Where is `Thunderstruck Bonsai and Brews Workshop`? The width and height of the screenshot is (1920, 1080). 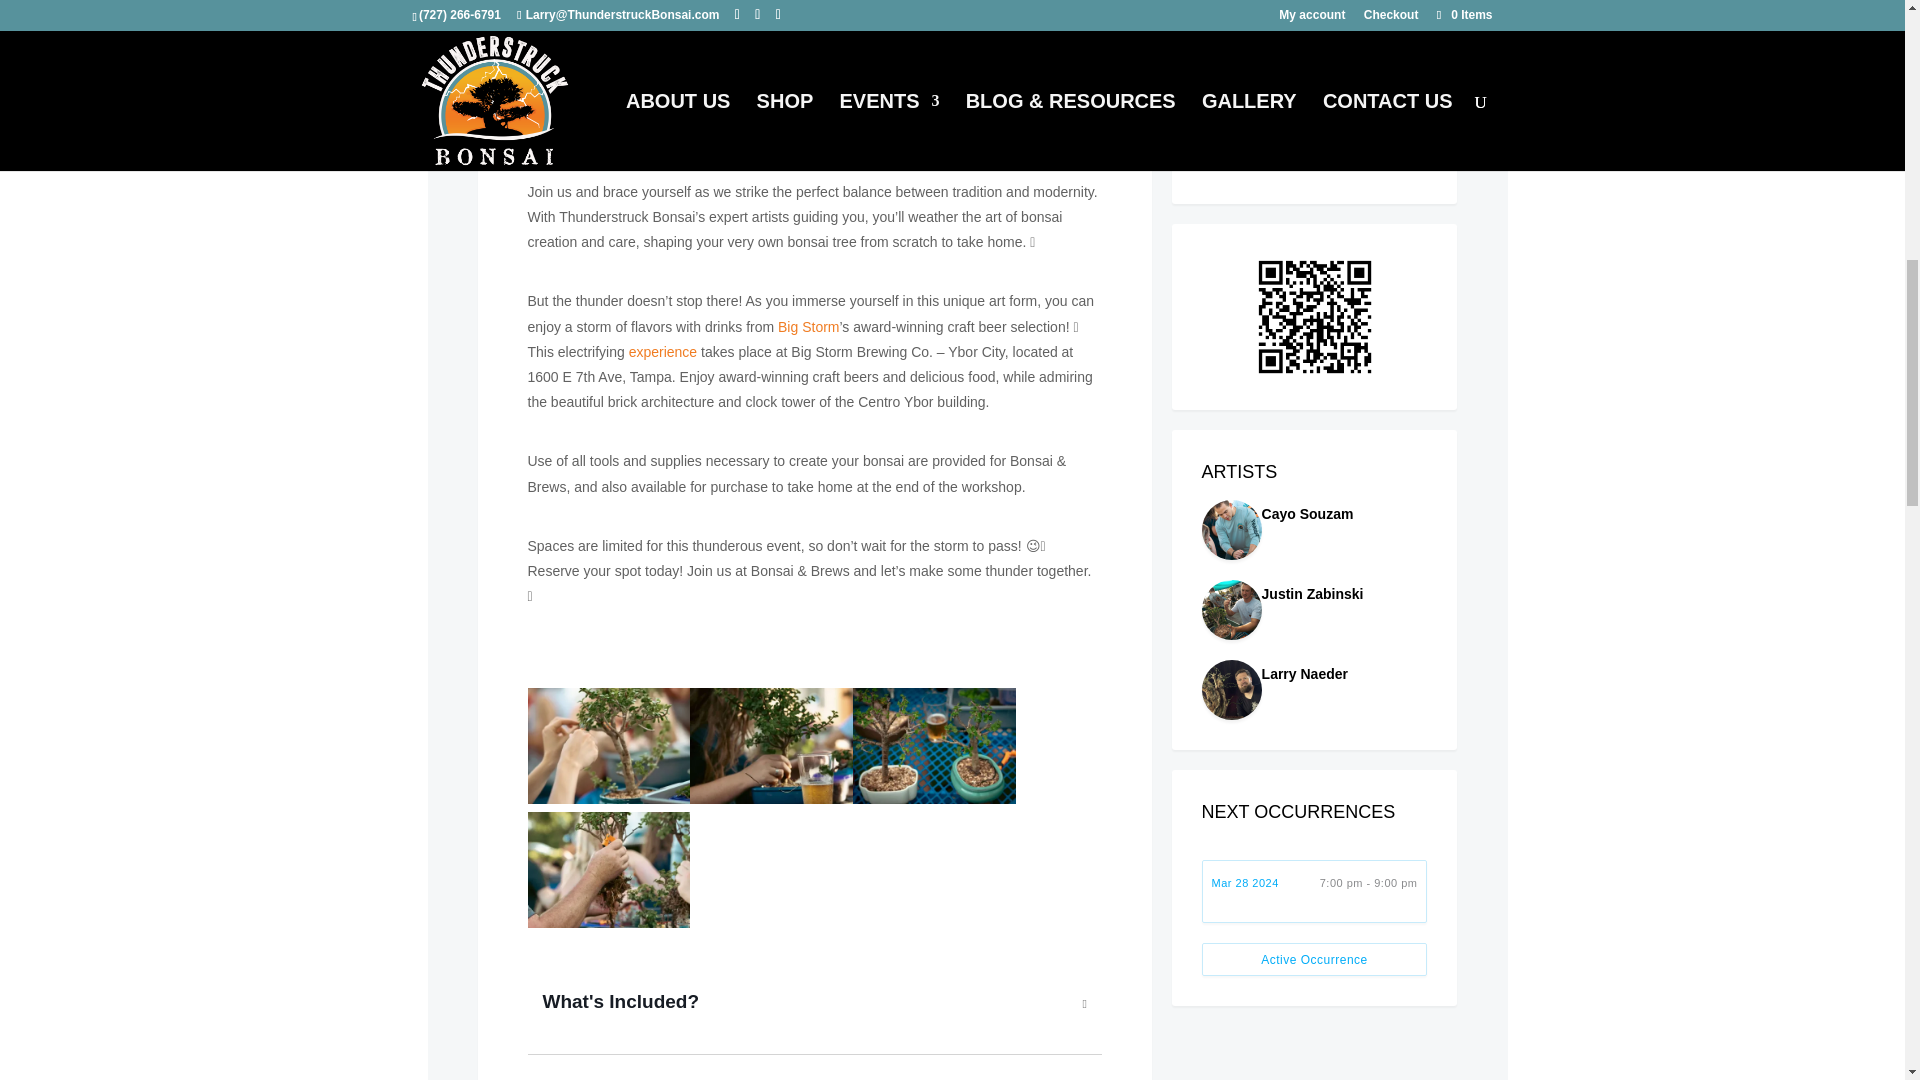 Thunderstruck Bonsai and Brews Workshop is located at coordinates (610, 750).